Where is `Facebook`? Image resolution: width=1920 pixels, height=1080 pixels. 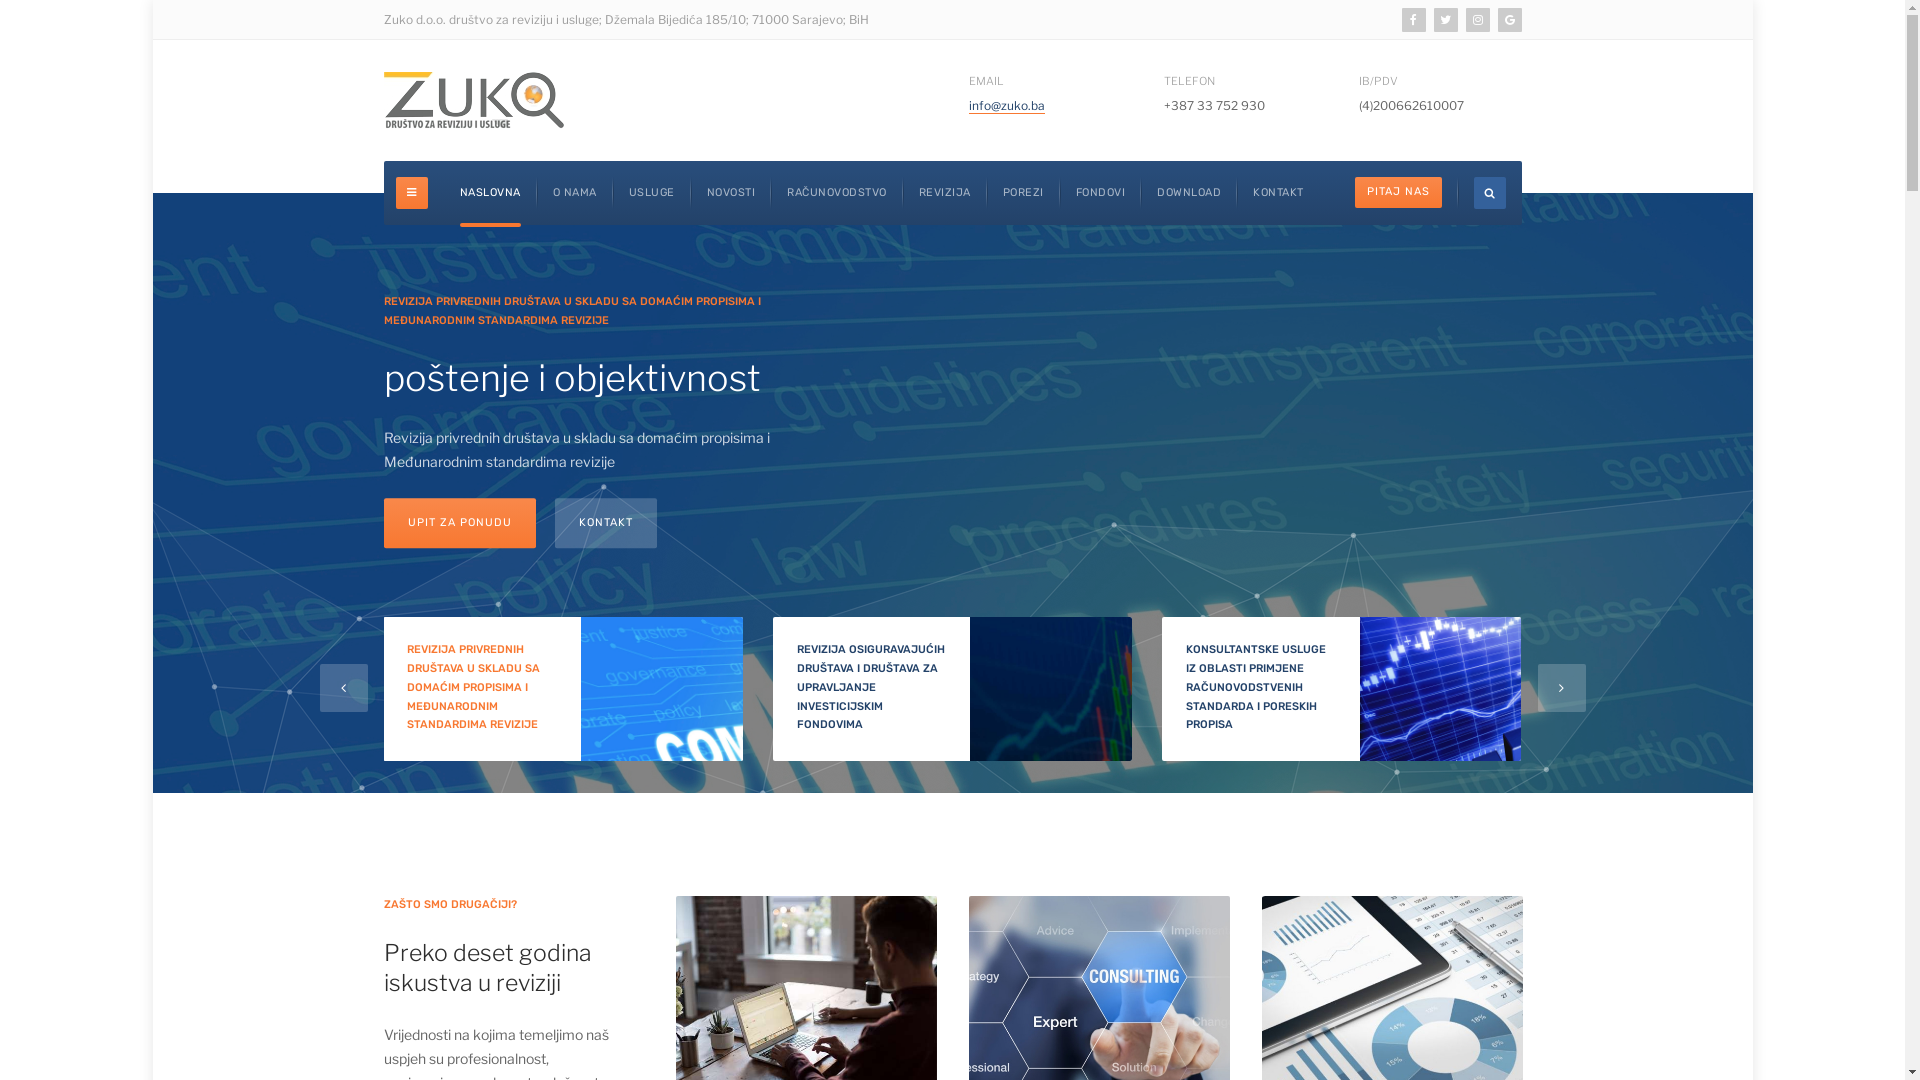 Facebook is located at coordinates (1414, 20).